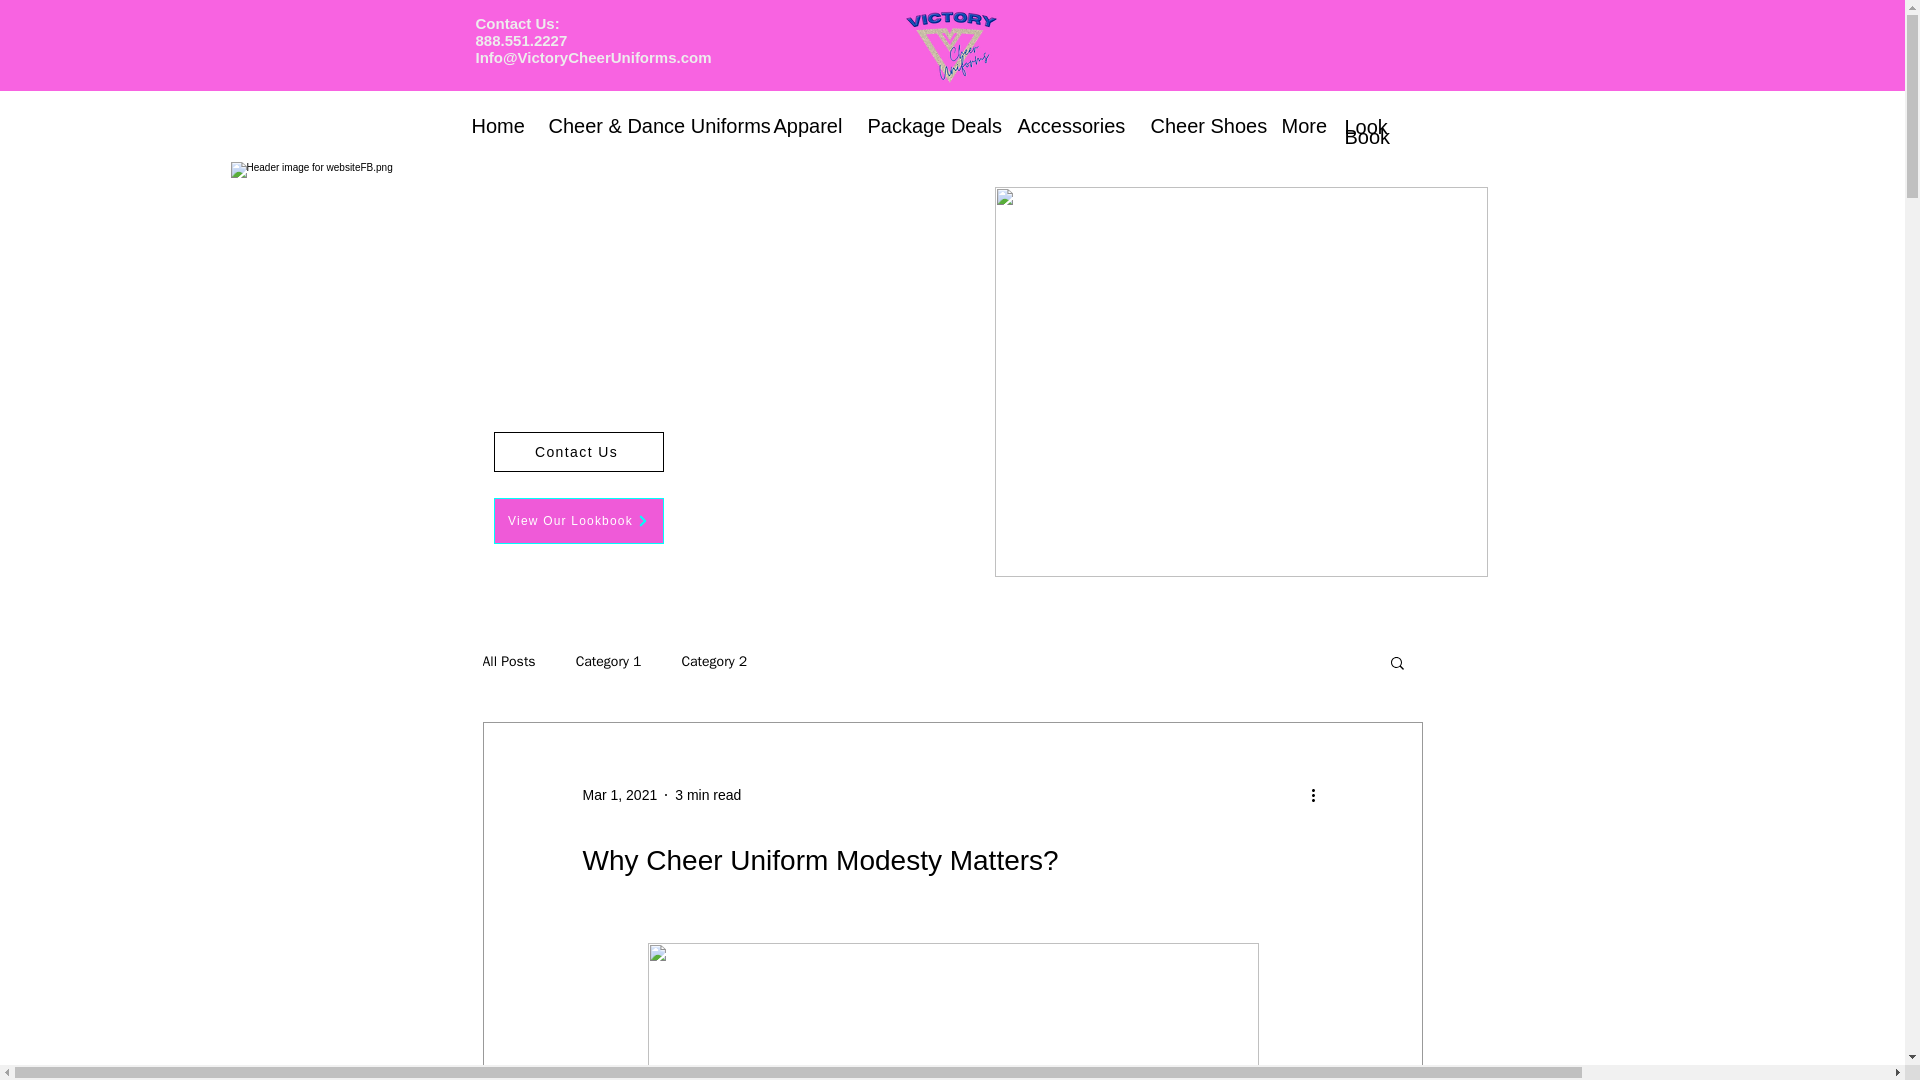 The image size is (1920, 1080). I want to click on Category 1, so click(608, 662).